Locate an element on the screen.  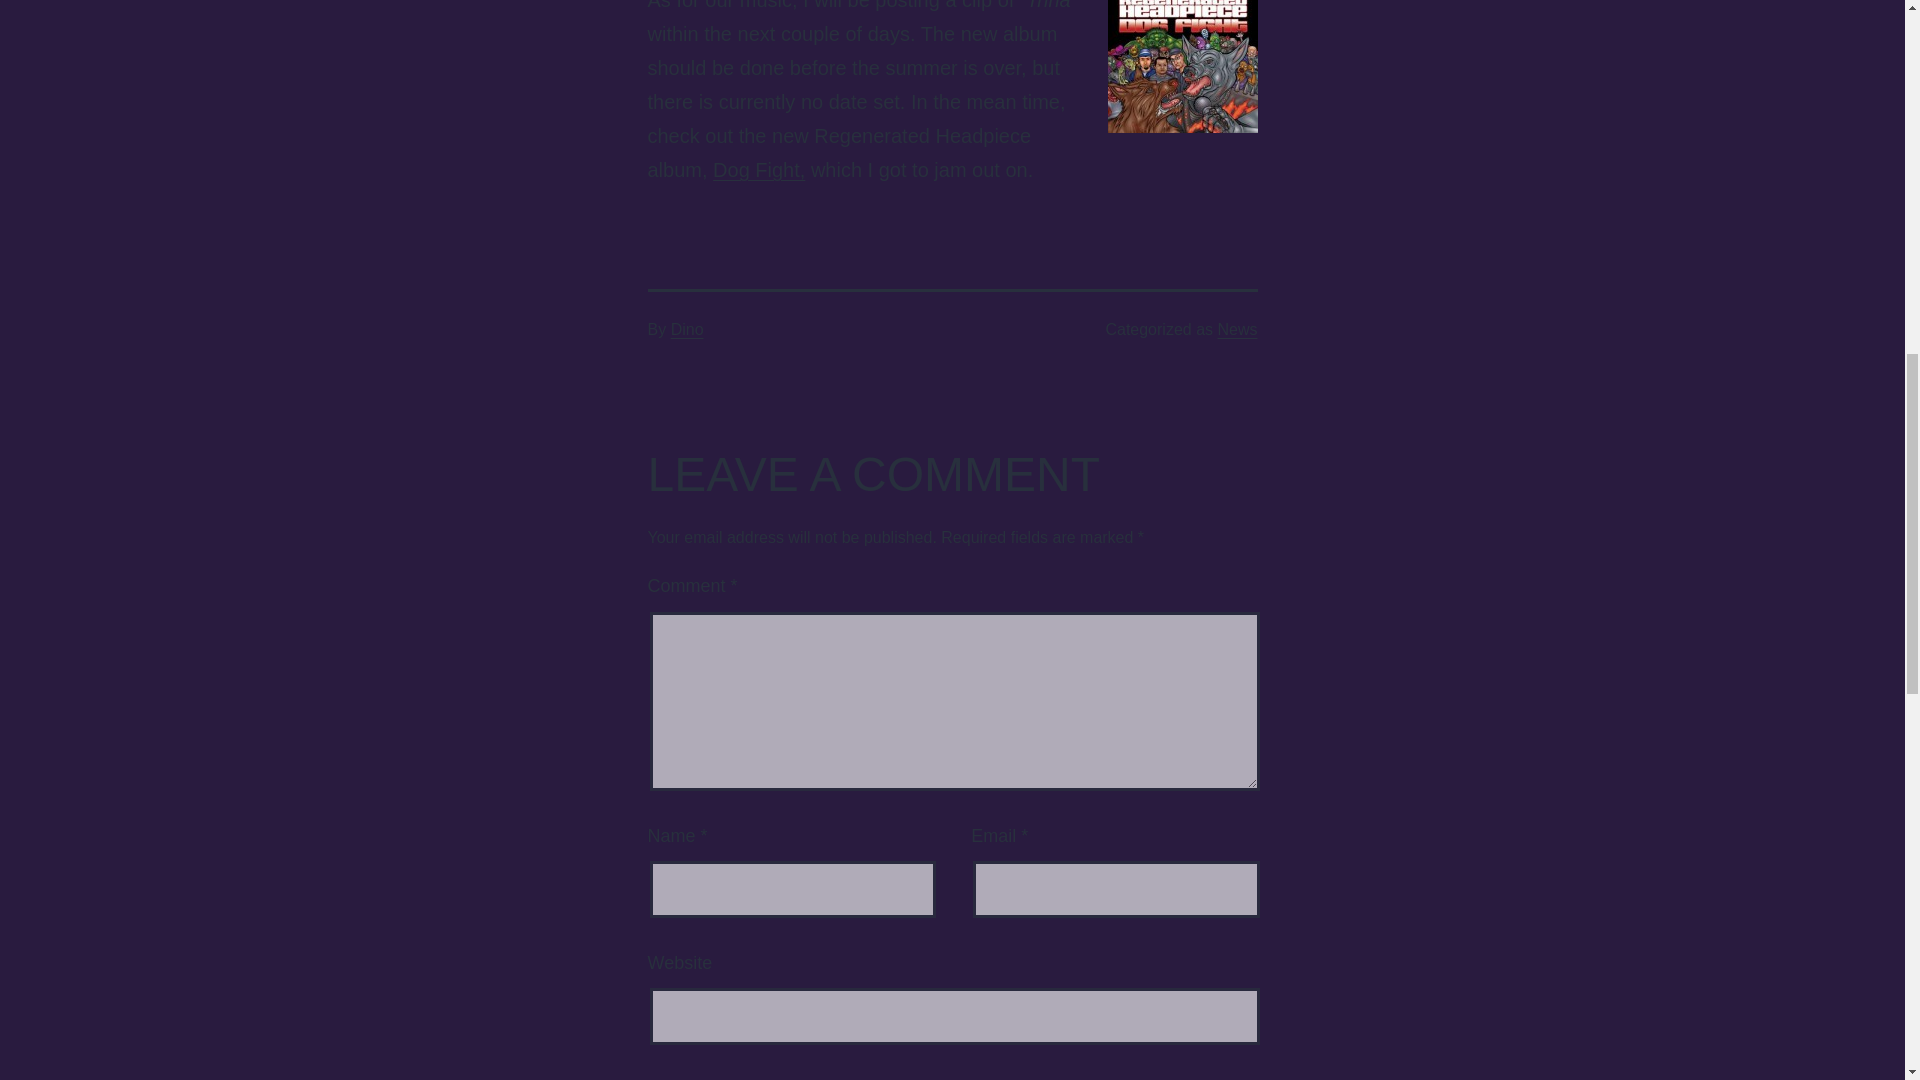
Post Comment is located at coordinates (751, 1077).